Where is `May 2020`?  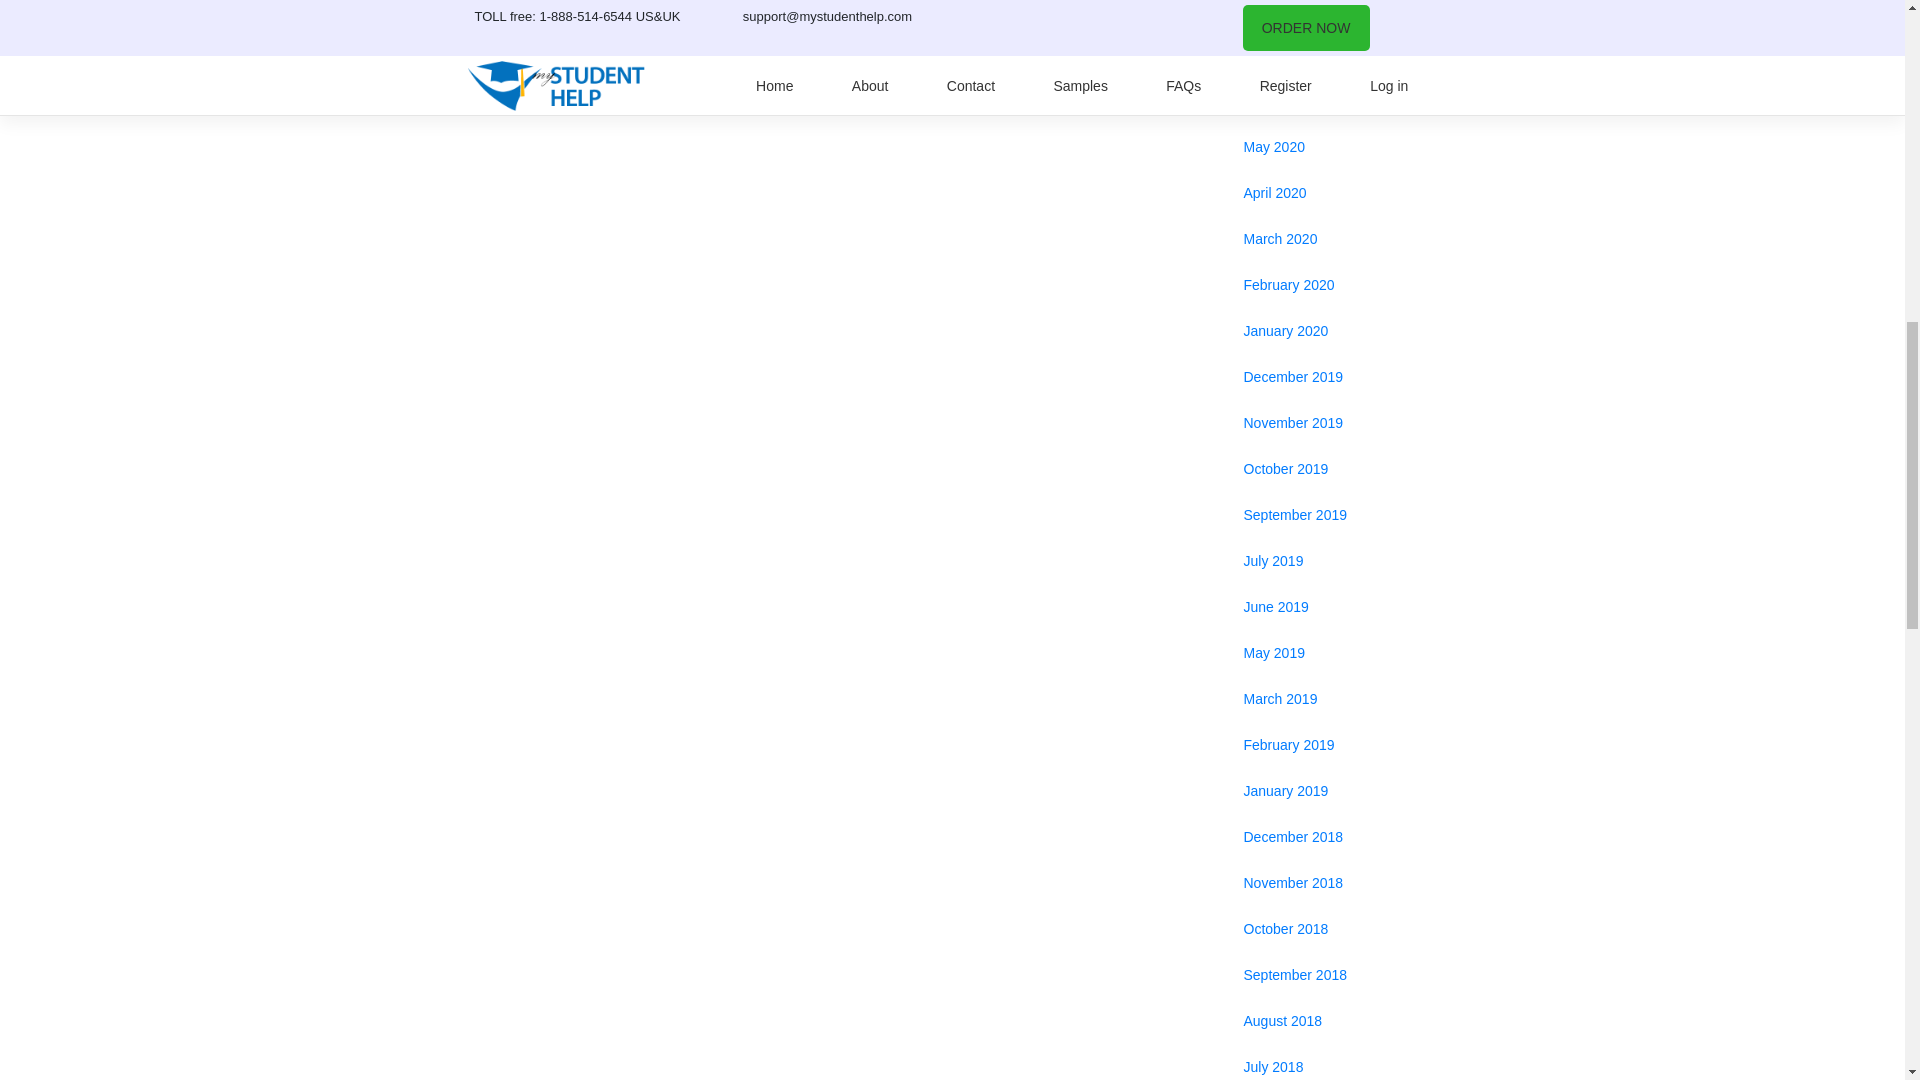
May 2020 is located at coordinates (1328, 146).